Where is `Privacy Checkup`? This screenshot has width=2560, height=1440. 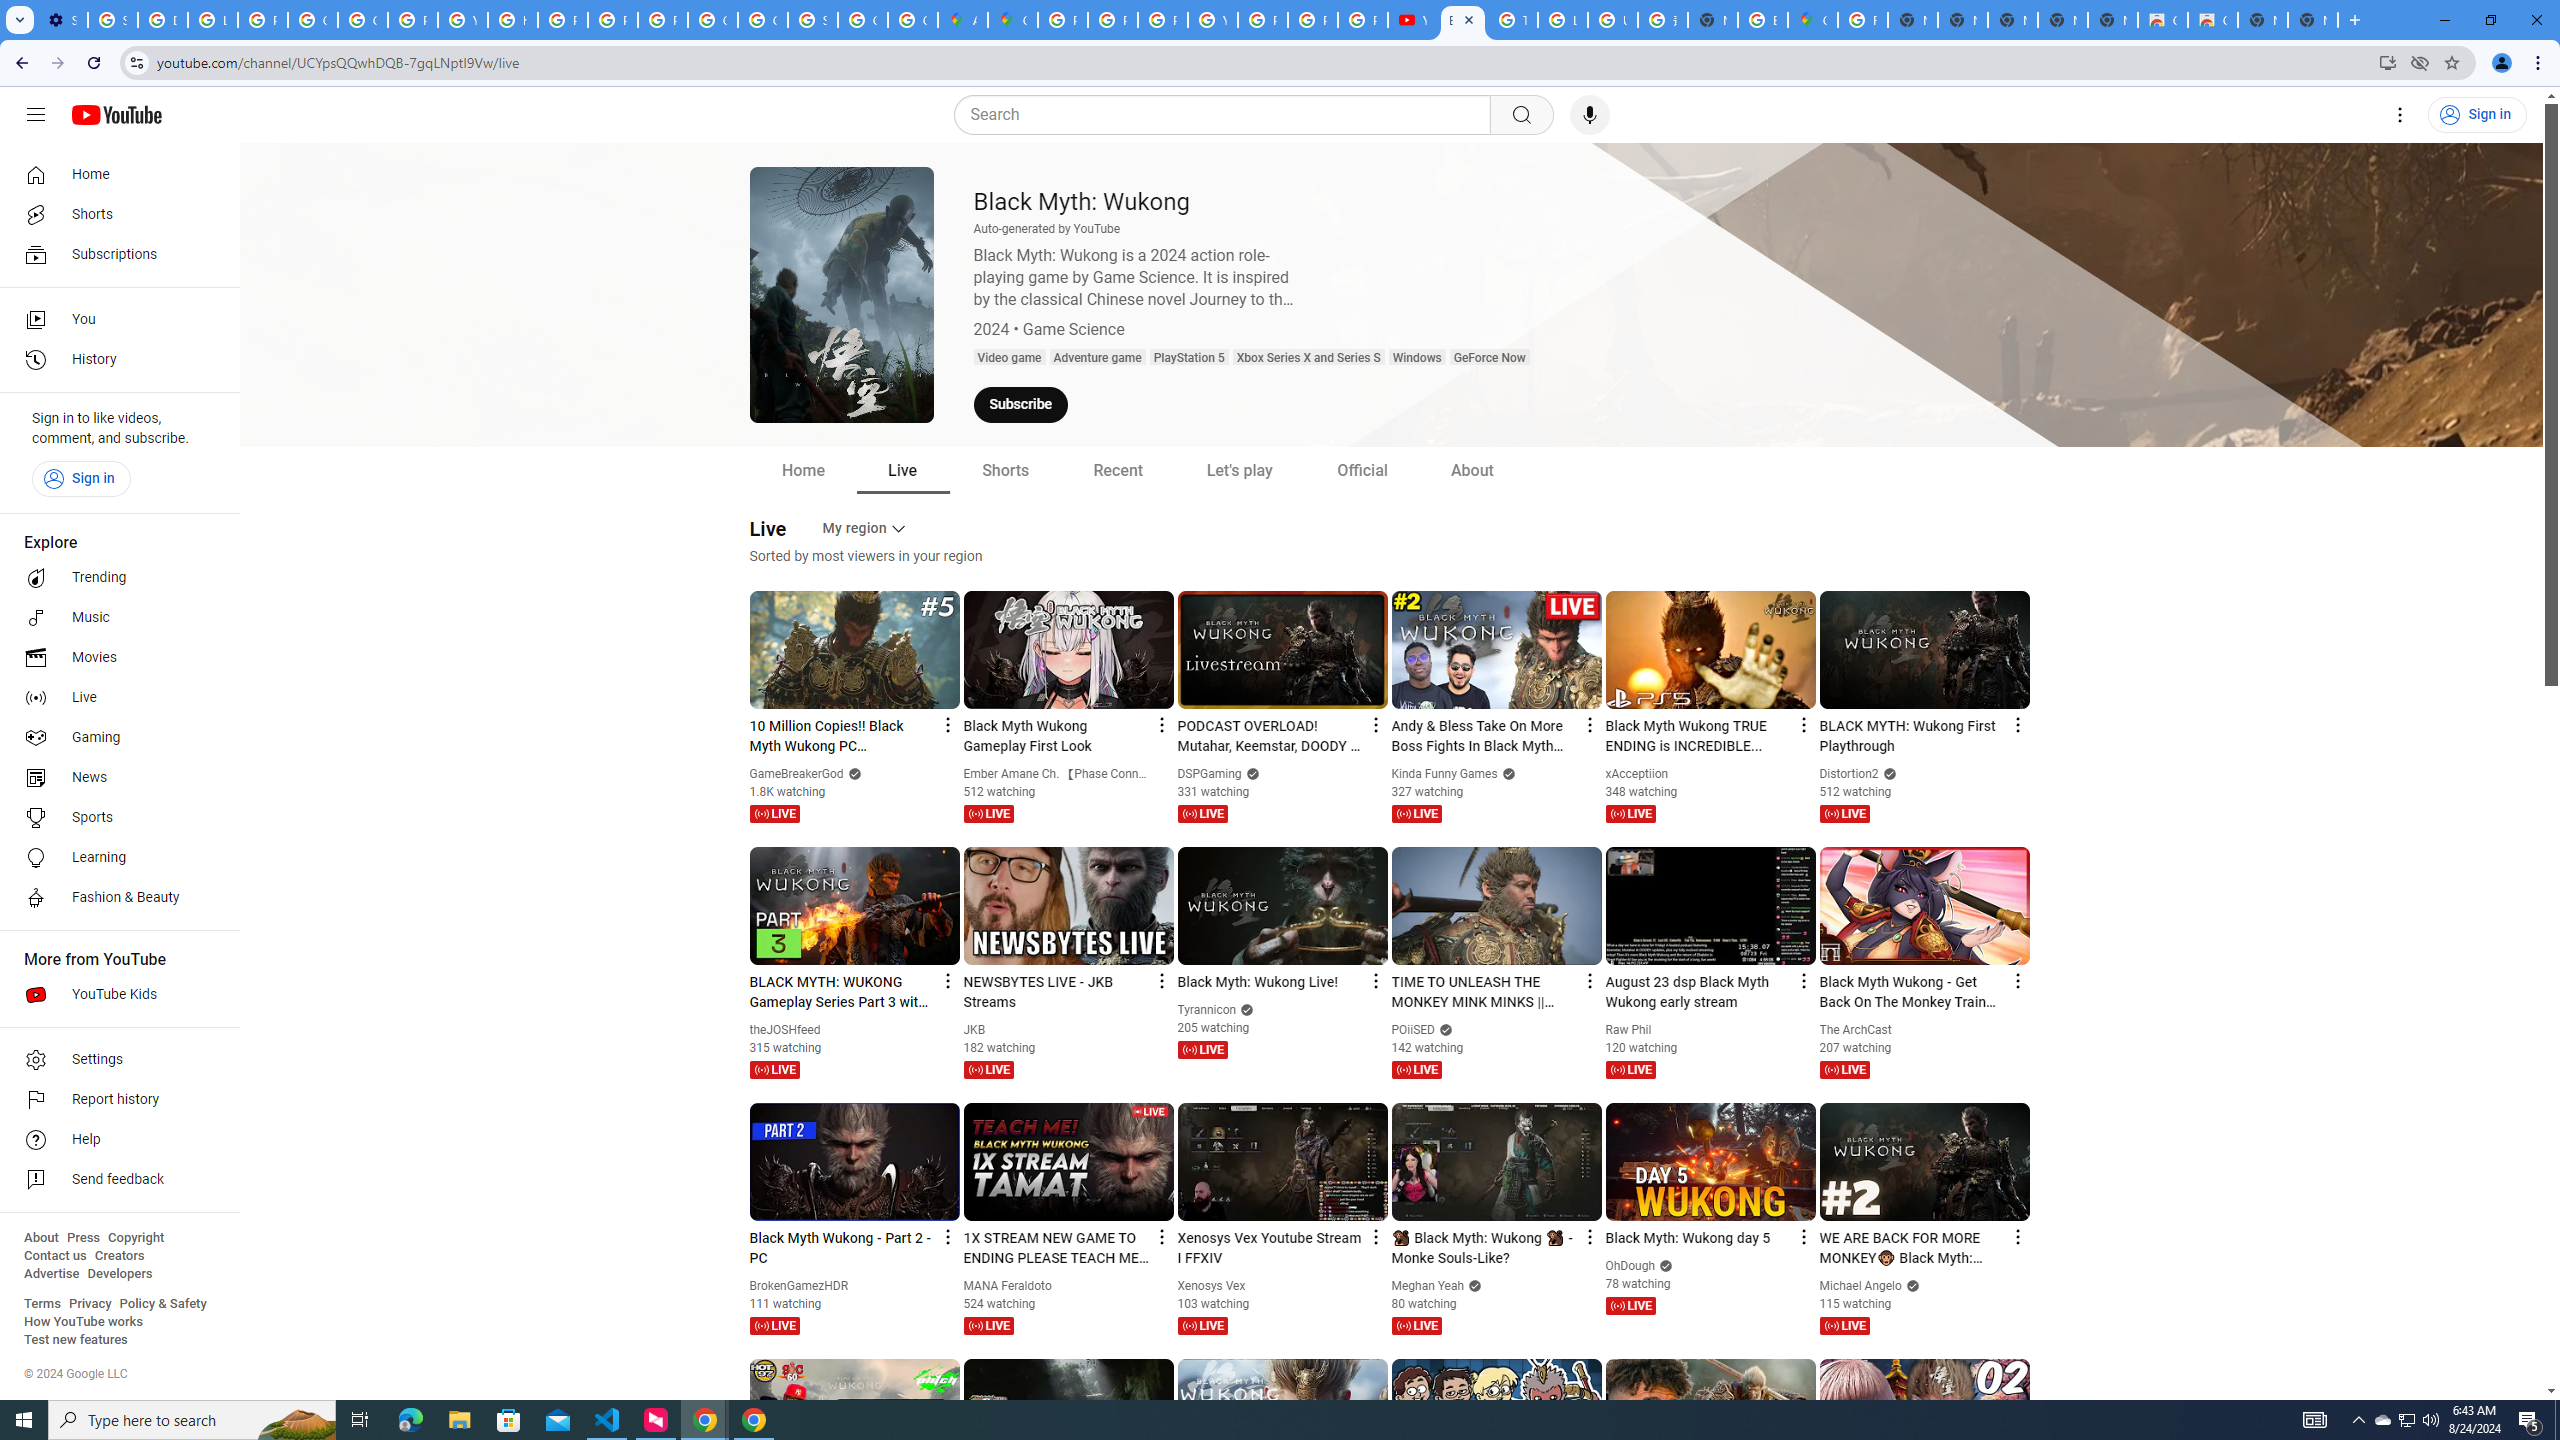 Privacy Checkup is located at coordinates (1313, 20).